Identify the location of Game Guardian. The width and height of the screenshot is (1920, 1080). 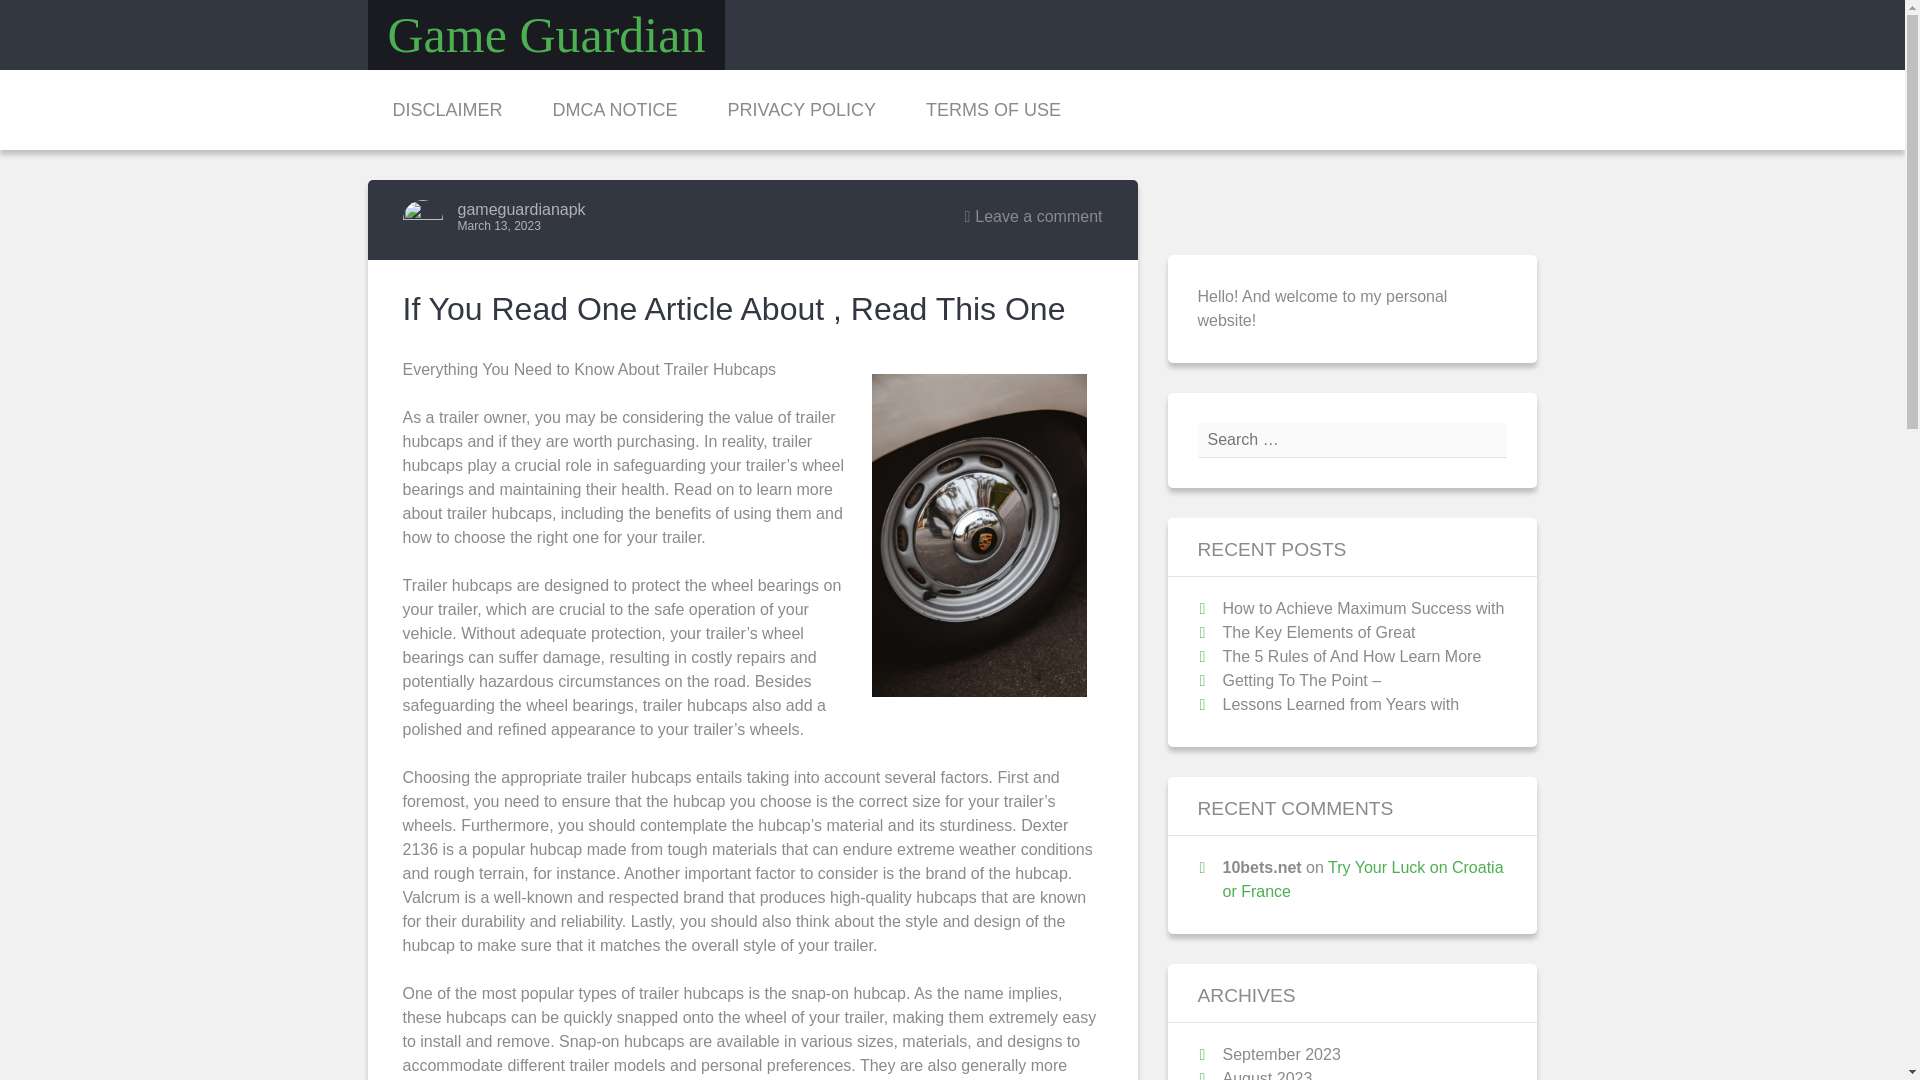
(546, 34).